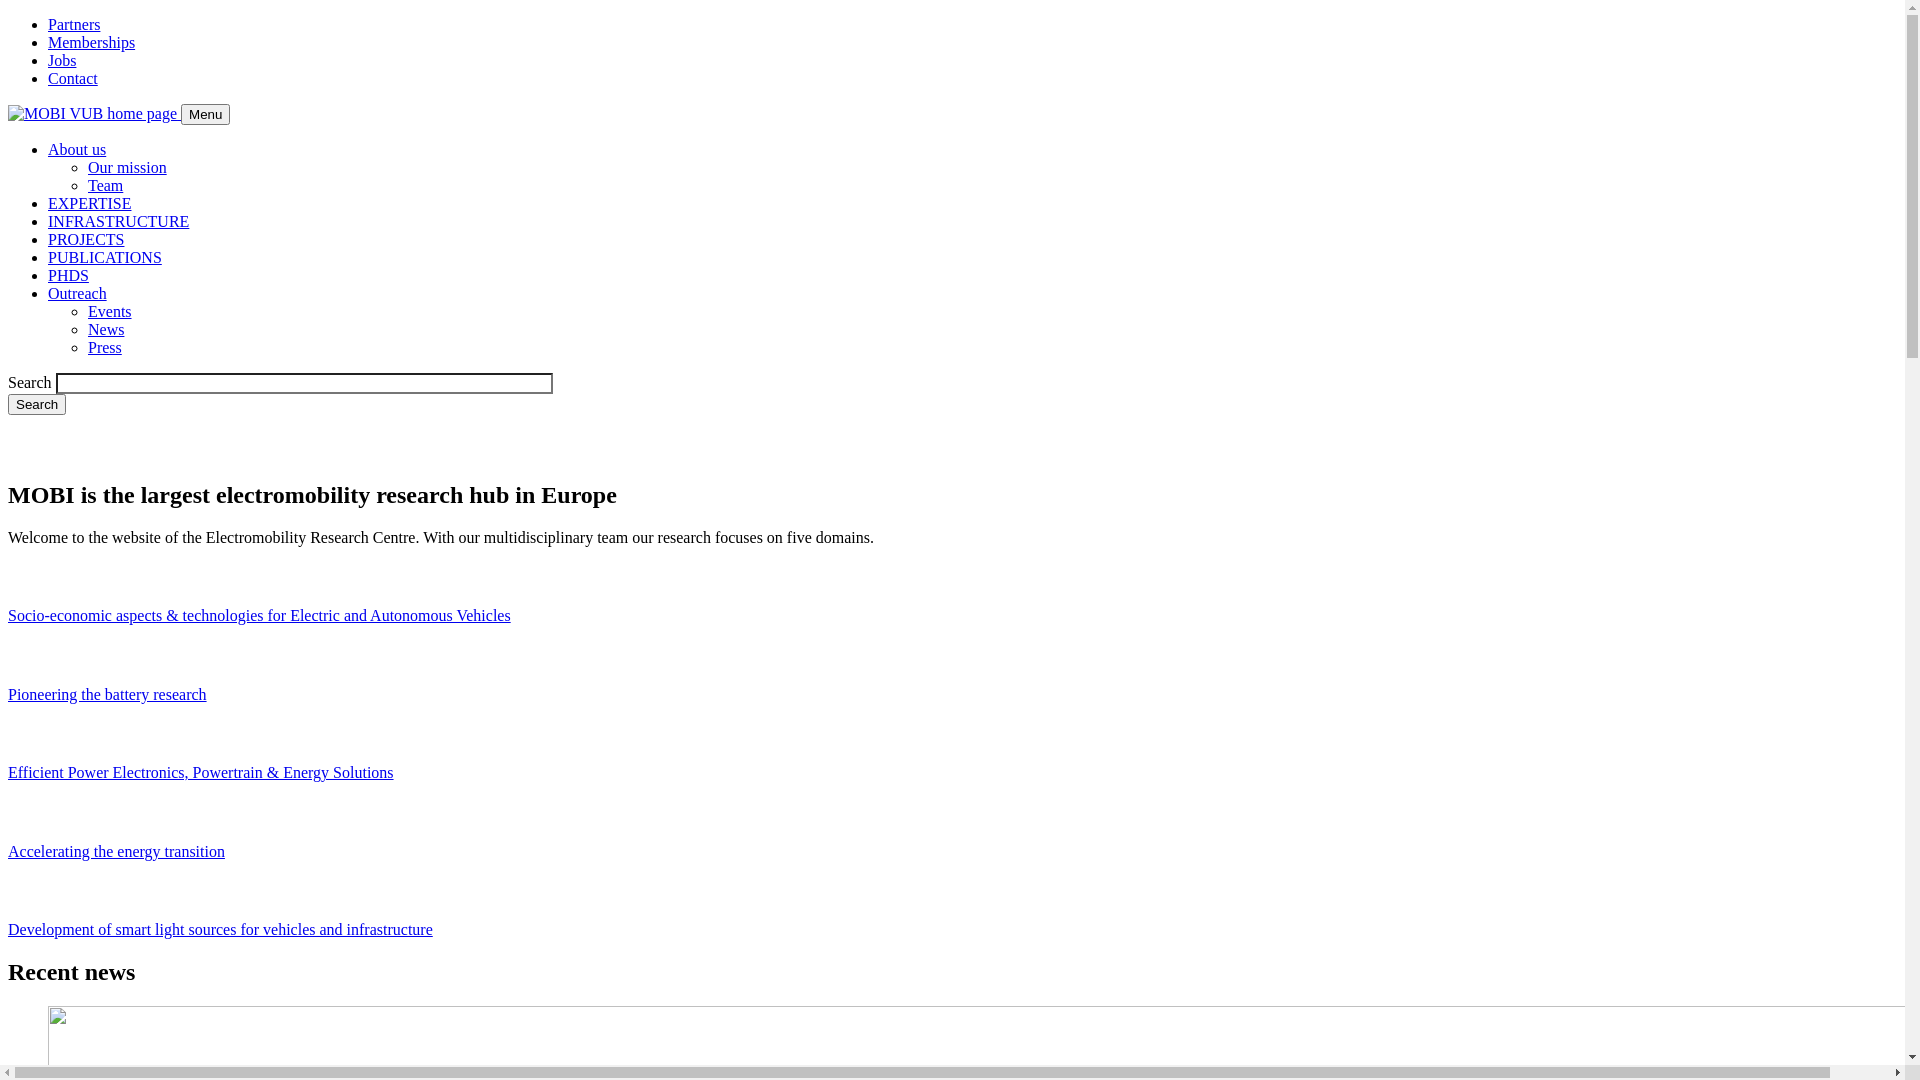 This screenshot has height=1080, width=1920. Describe the element at coordinates (206, 114) in the screenshot. I see `Menu` at that location.